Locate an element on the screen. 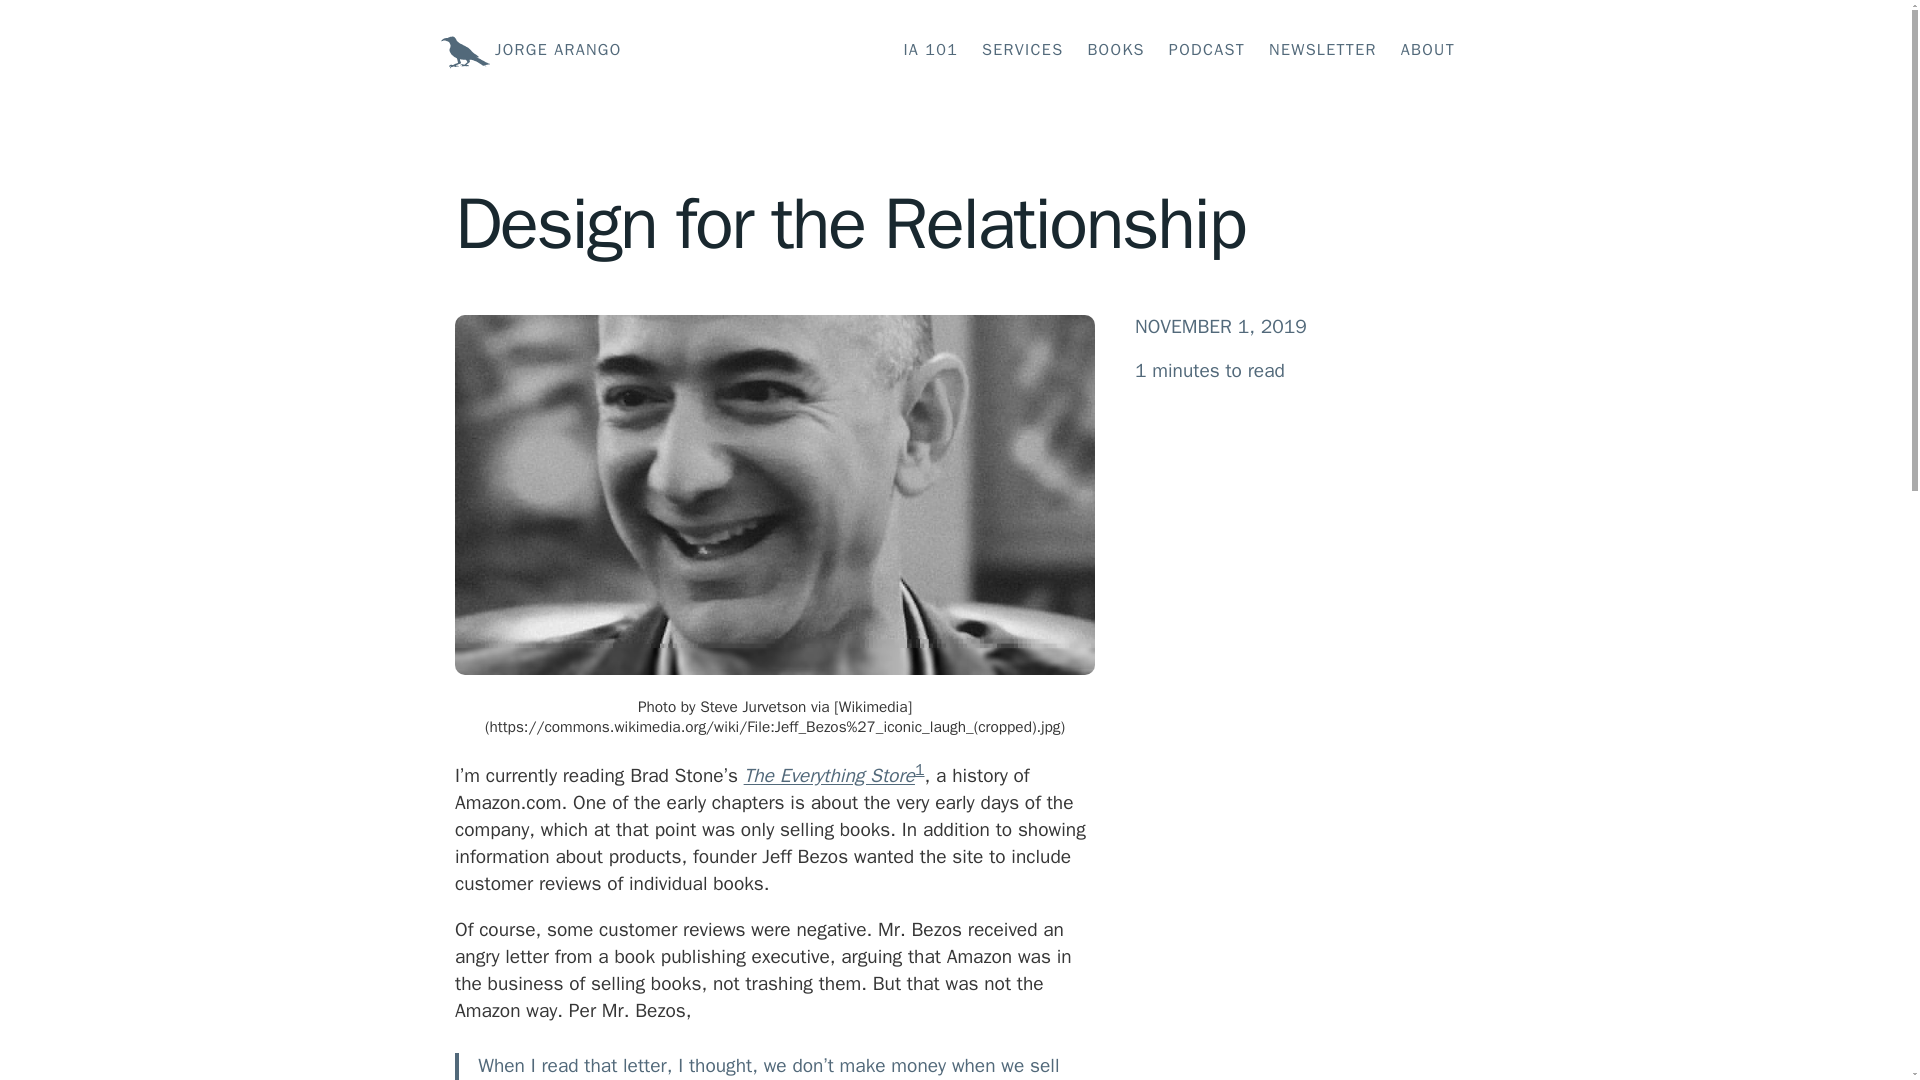 This screenshot has width=1920, height=1080. The Everything Store is located at coordinates (830, 776).